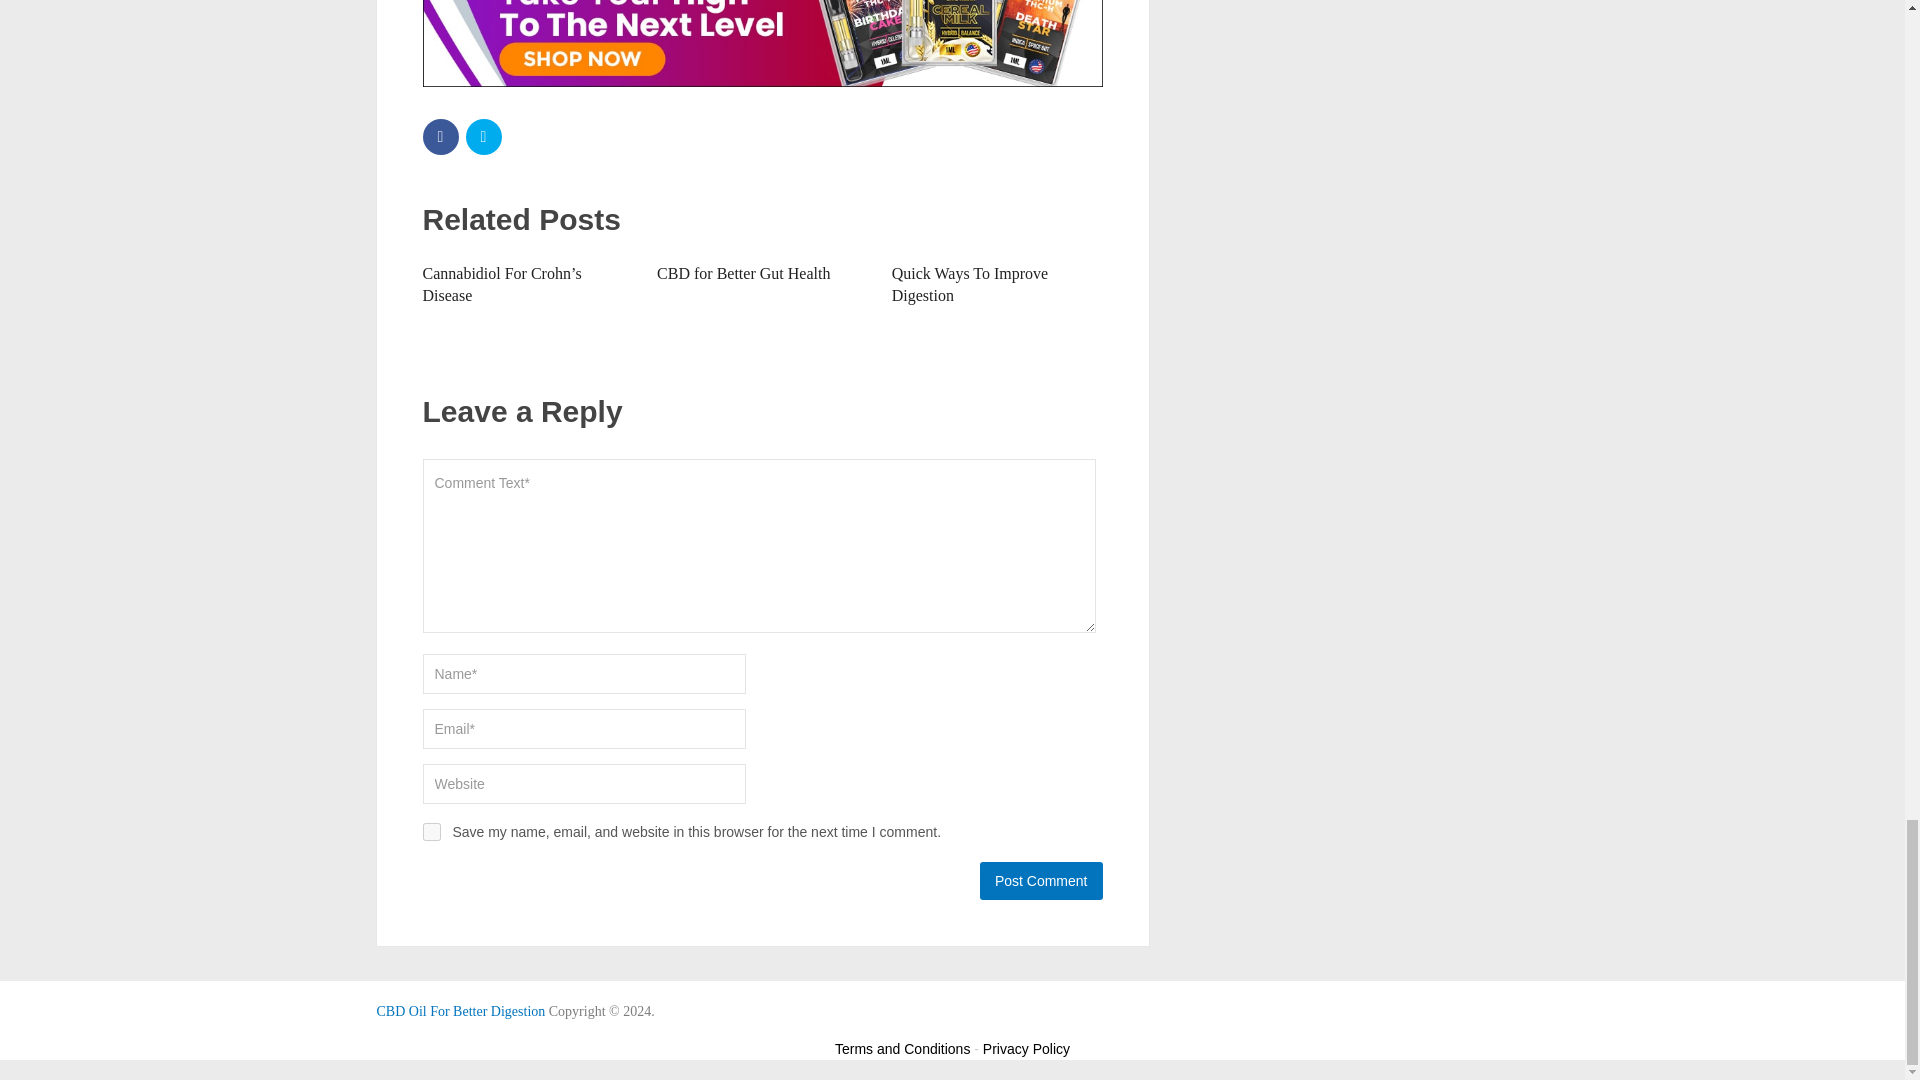 The image size is (1920, 1080). What do you see at coordinates (430, 832) in the screenshot?
I see `yes` at bounding box center [430, 832].